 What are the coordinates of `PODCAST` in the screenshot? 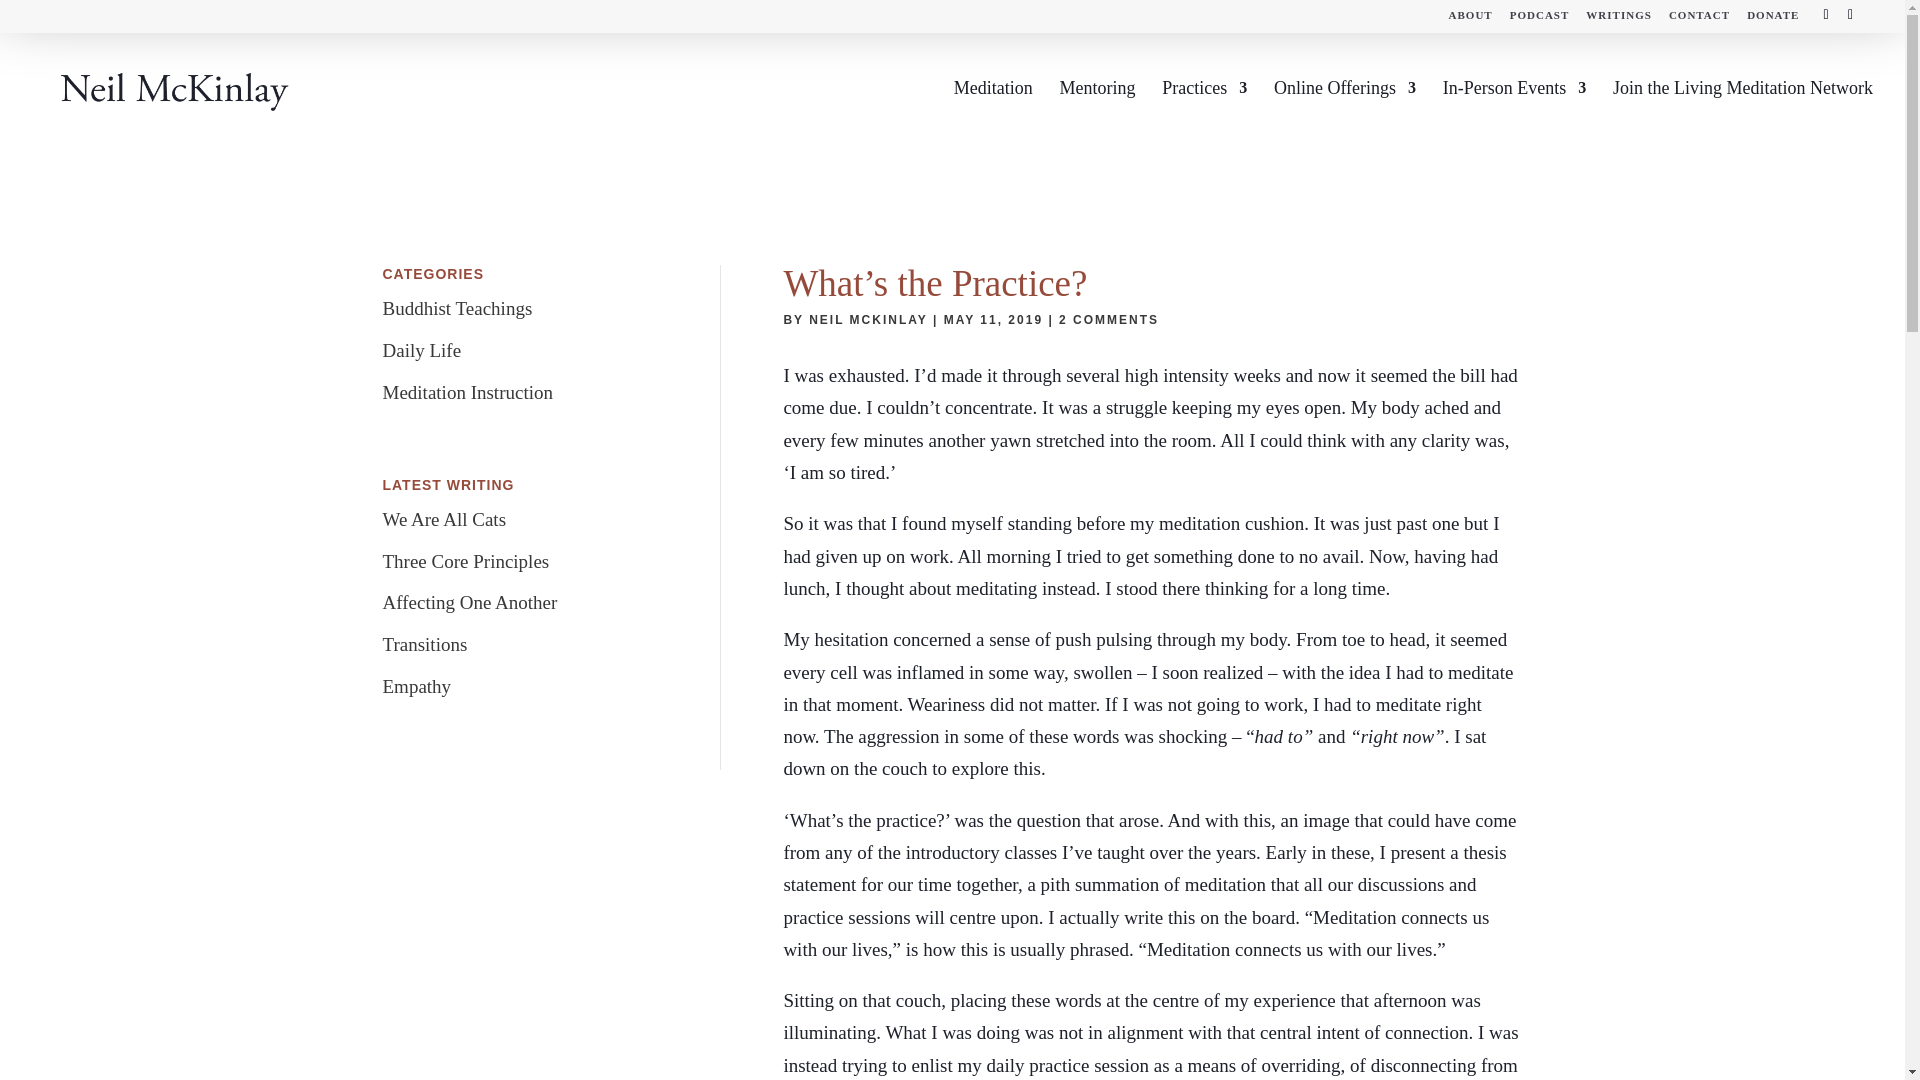 It's located at (1540, 18).